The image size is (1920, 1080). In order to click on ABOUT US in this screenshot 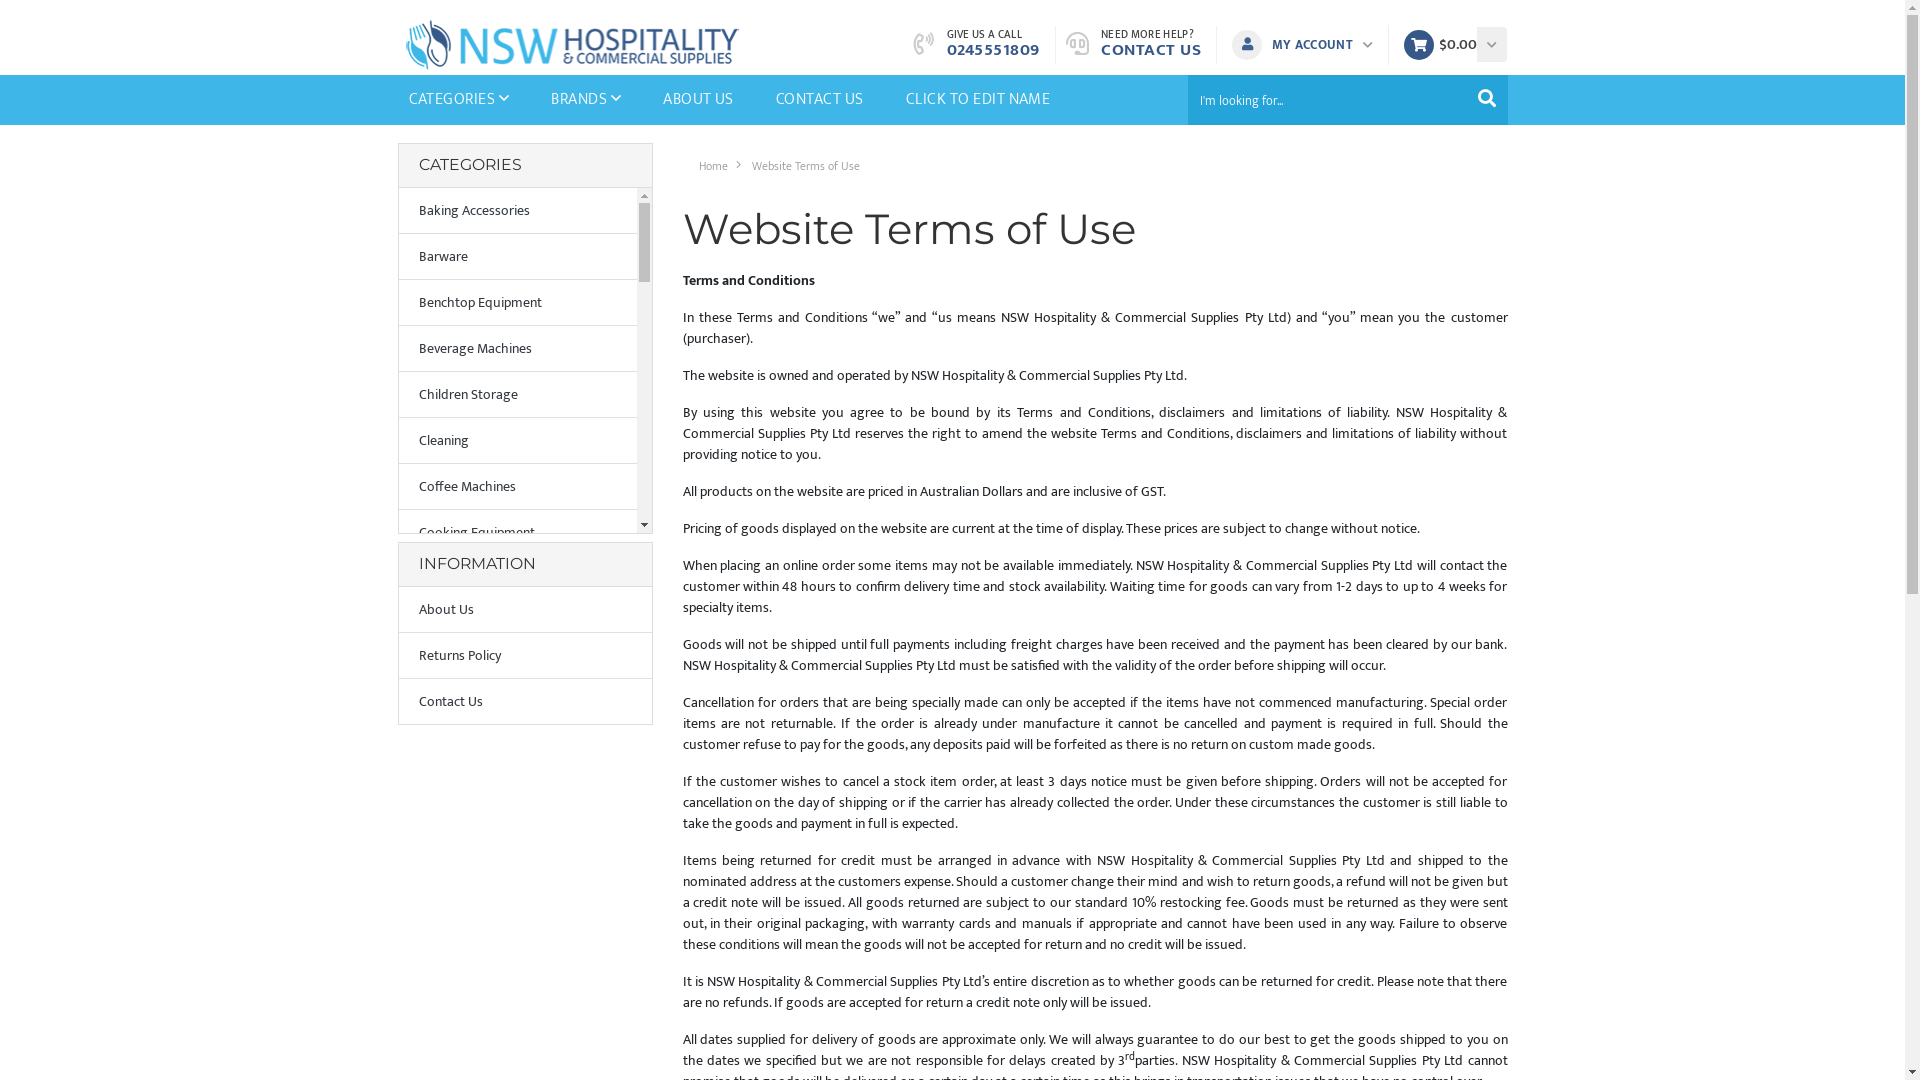, I will do `click(698, 100)`.